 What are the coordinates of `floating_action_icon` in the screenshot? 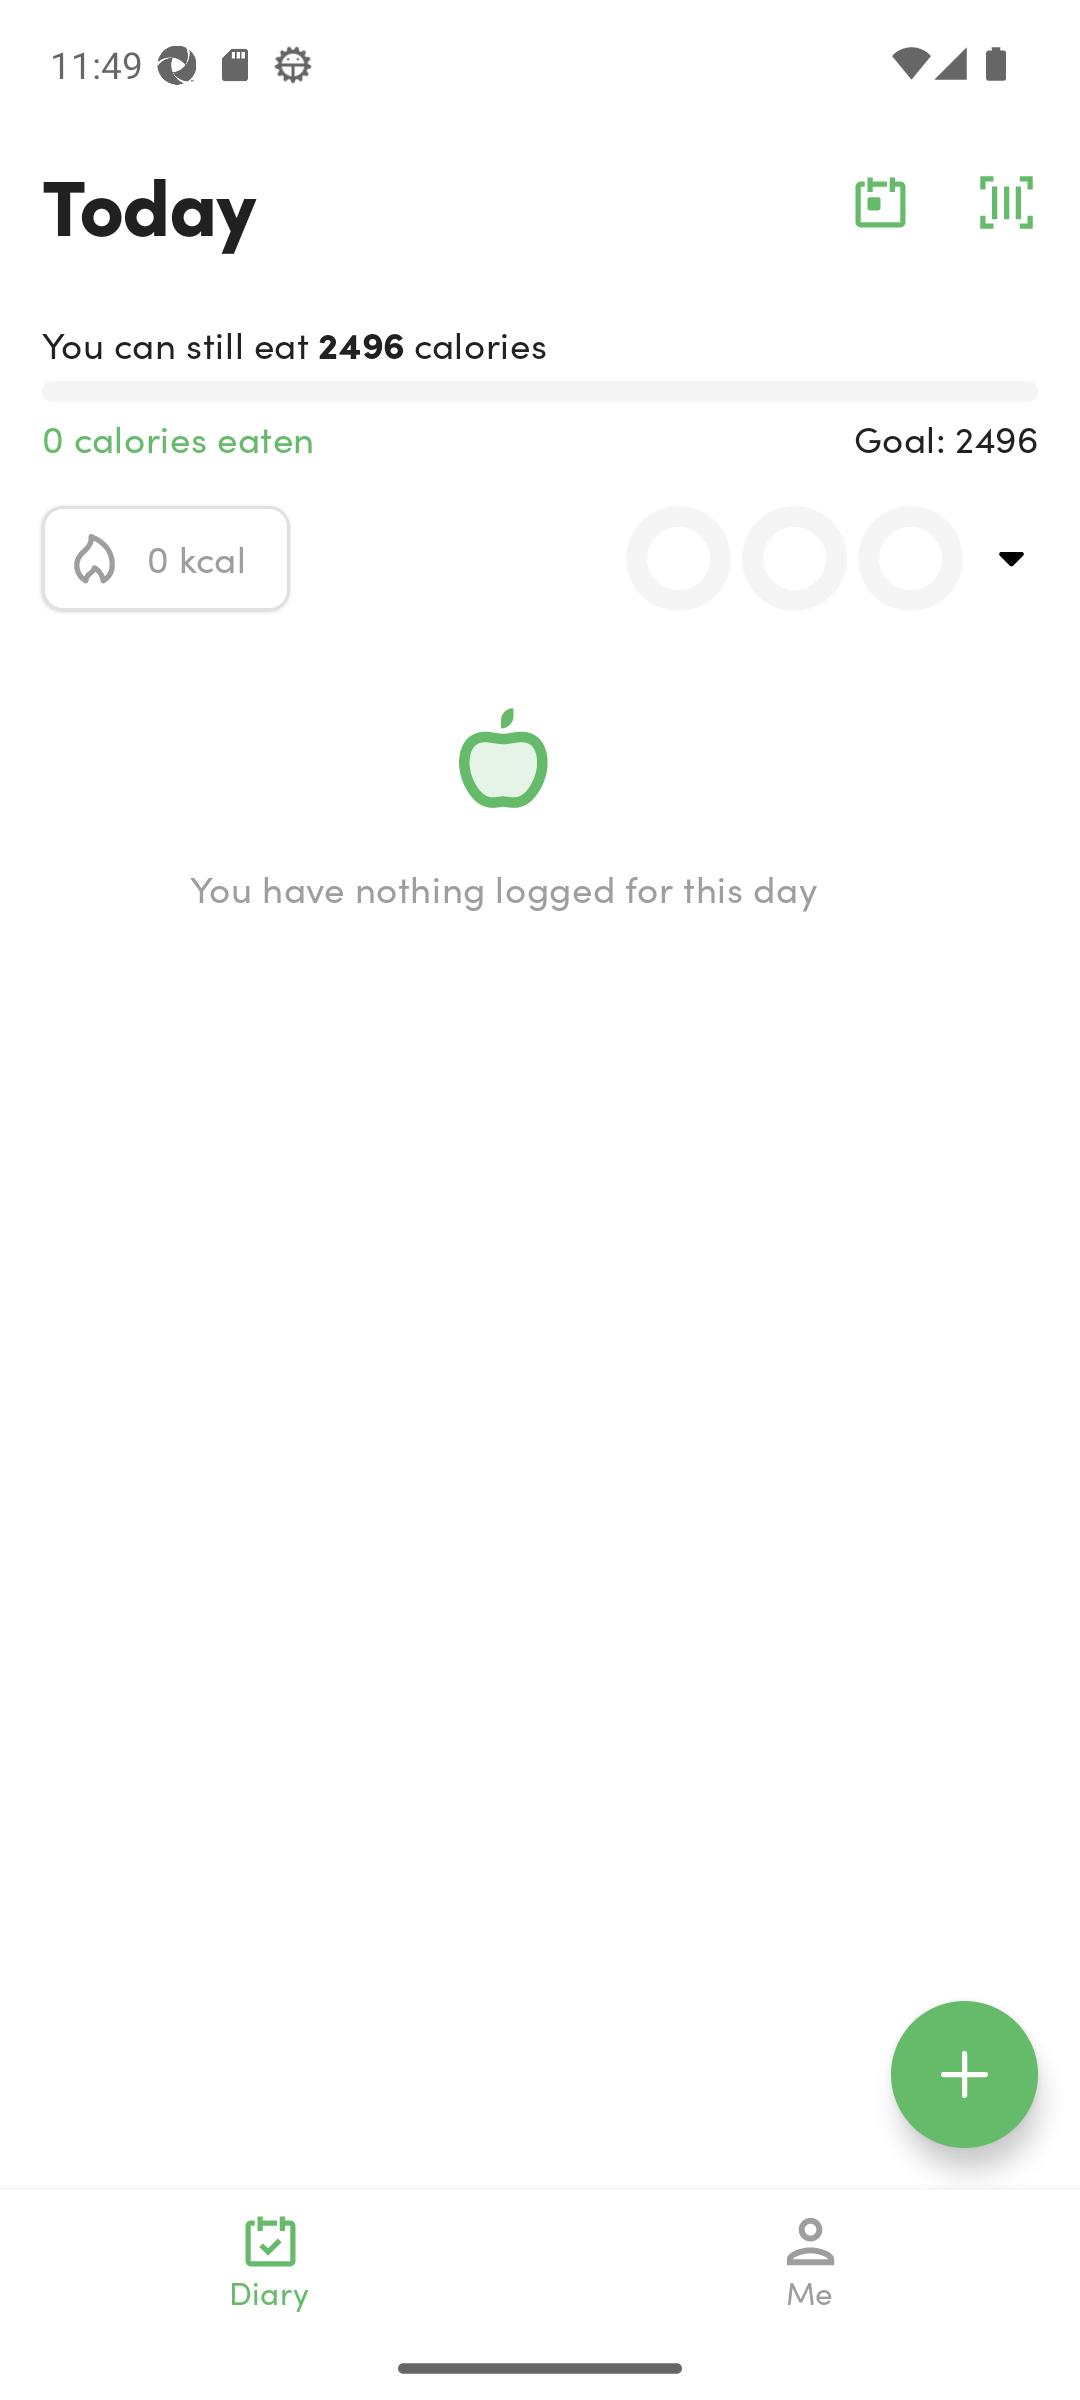 It's located at (964, 2074).